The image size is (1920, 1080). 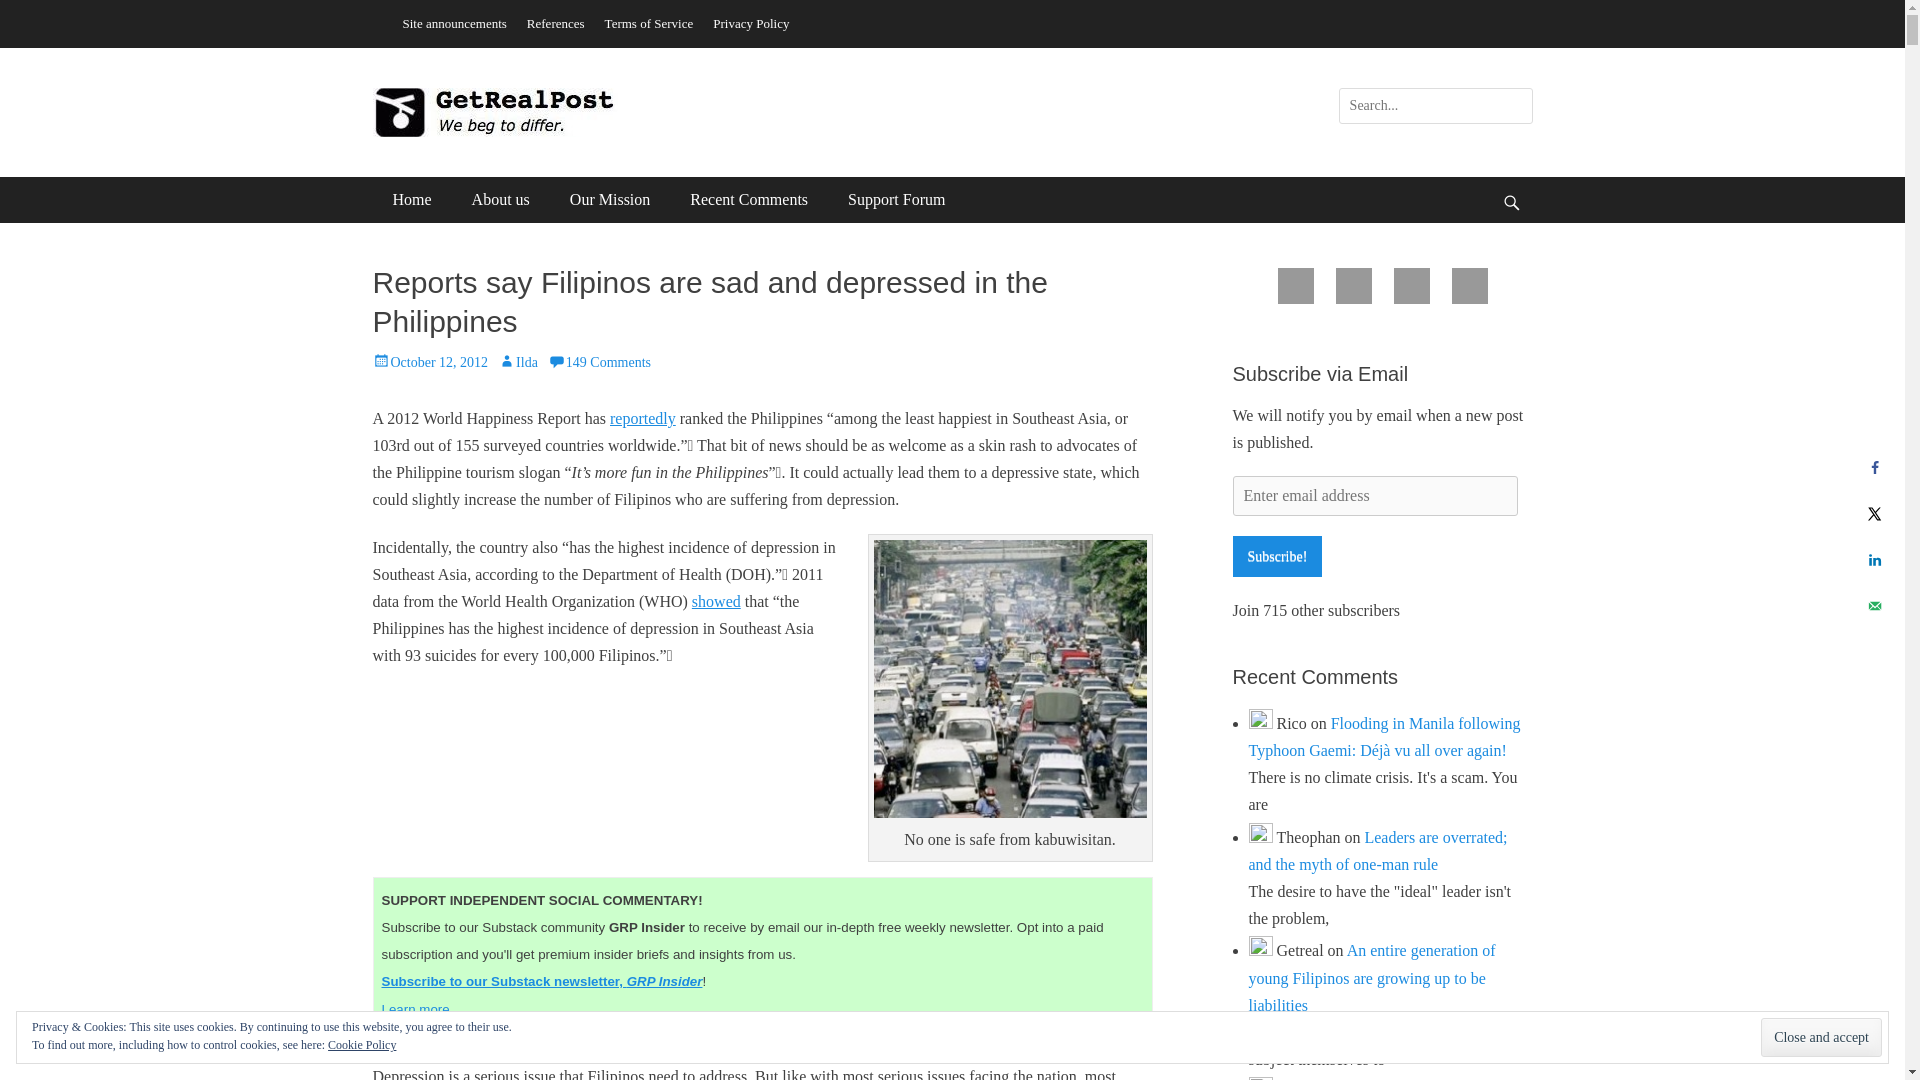 I want to click on Ilda, so click(x=517, y=362).